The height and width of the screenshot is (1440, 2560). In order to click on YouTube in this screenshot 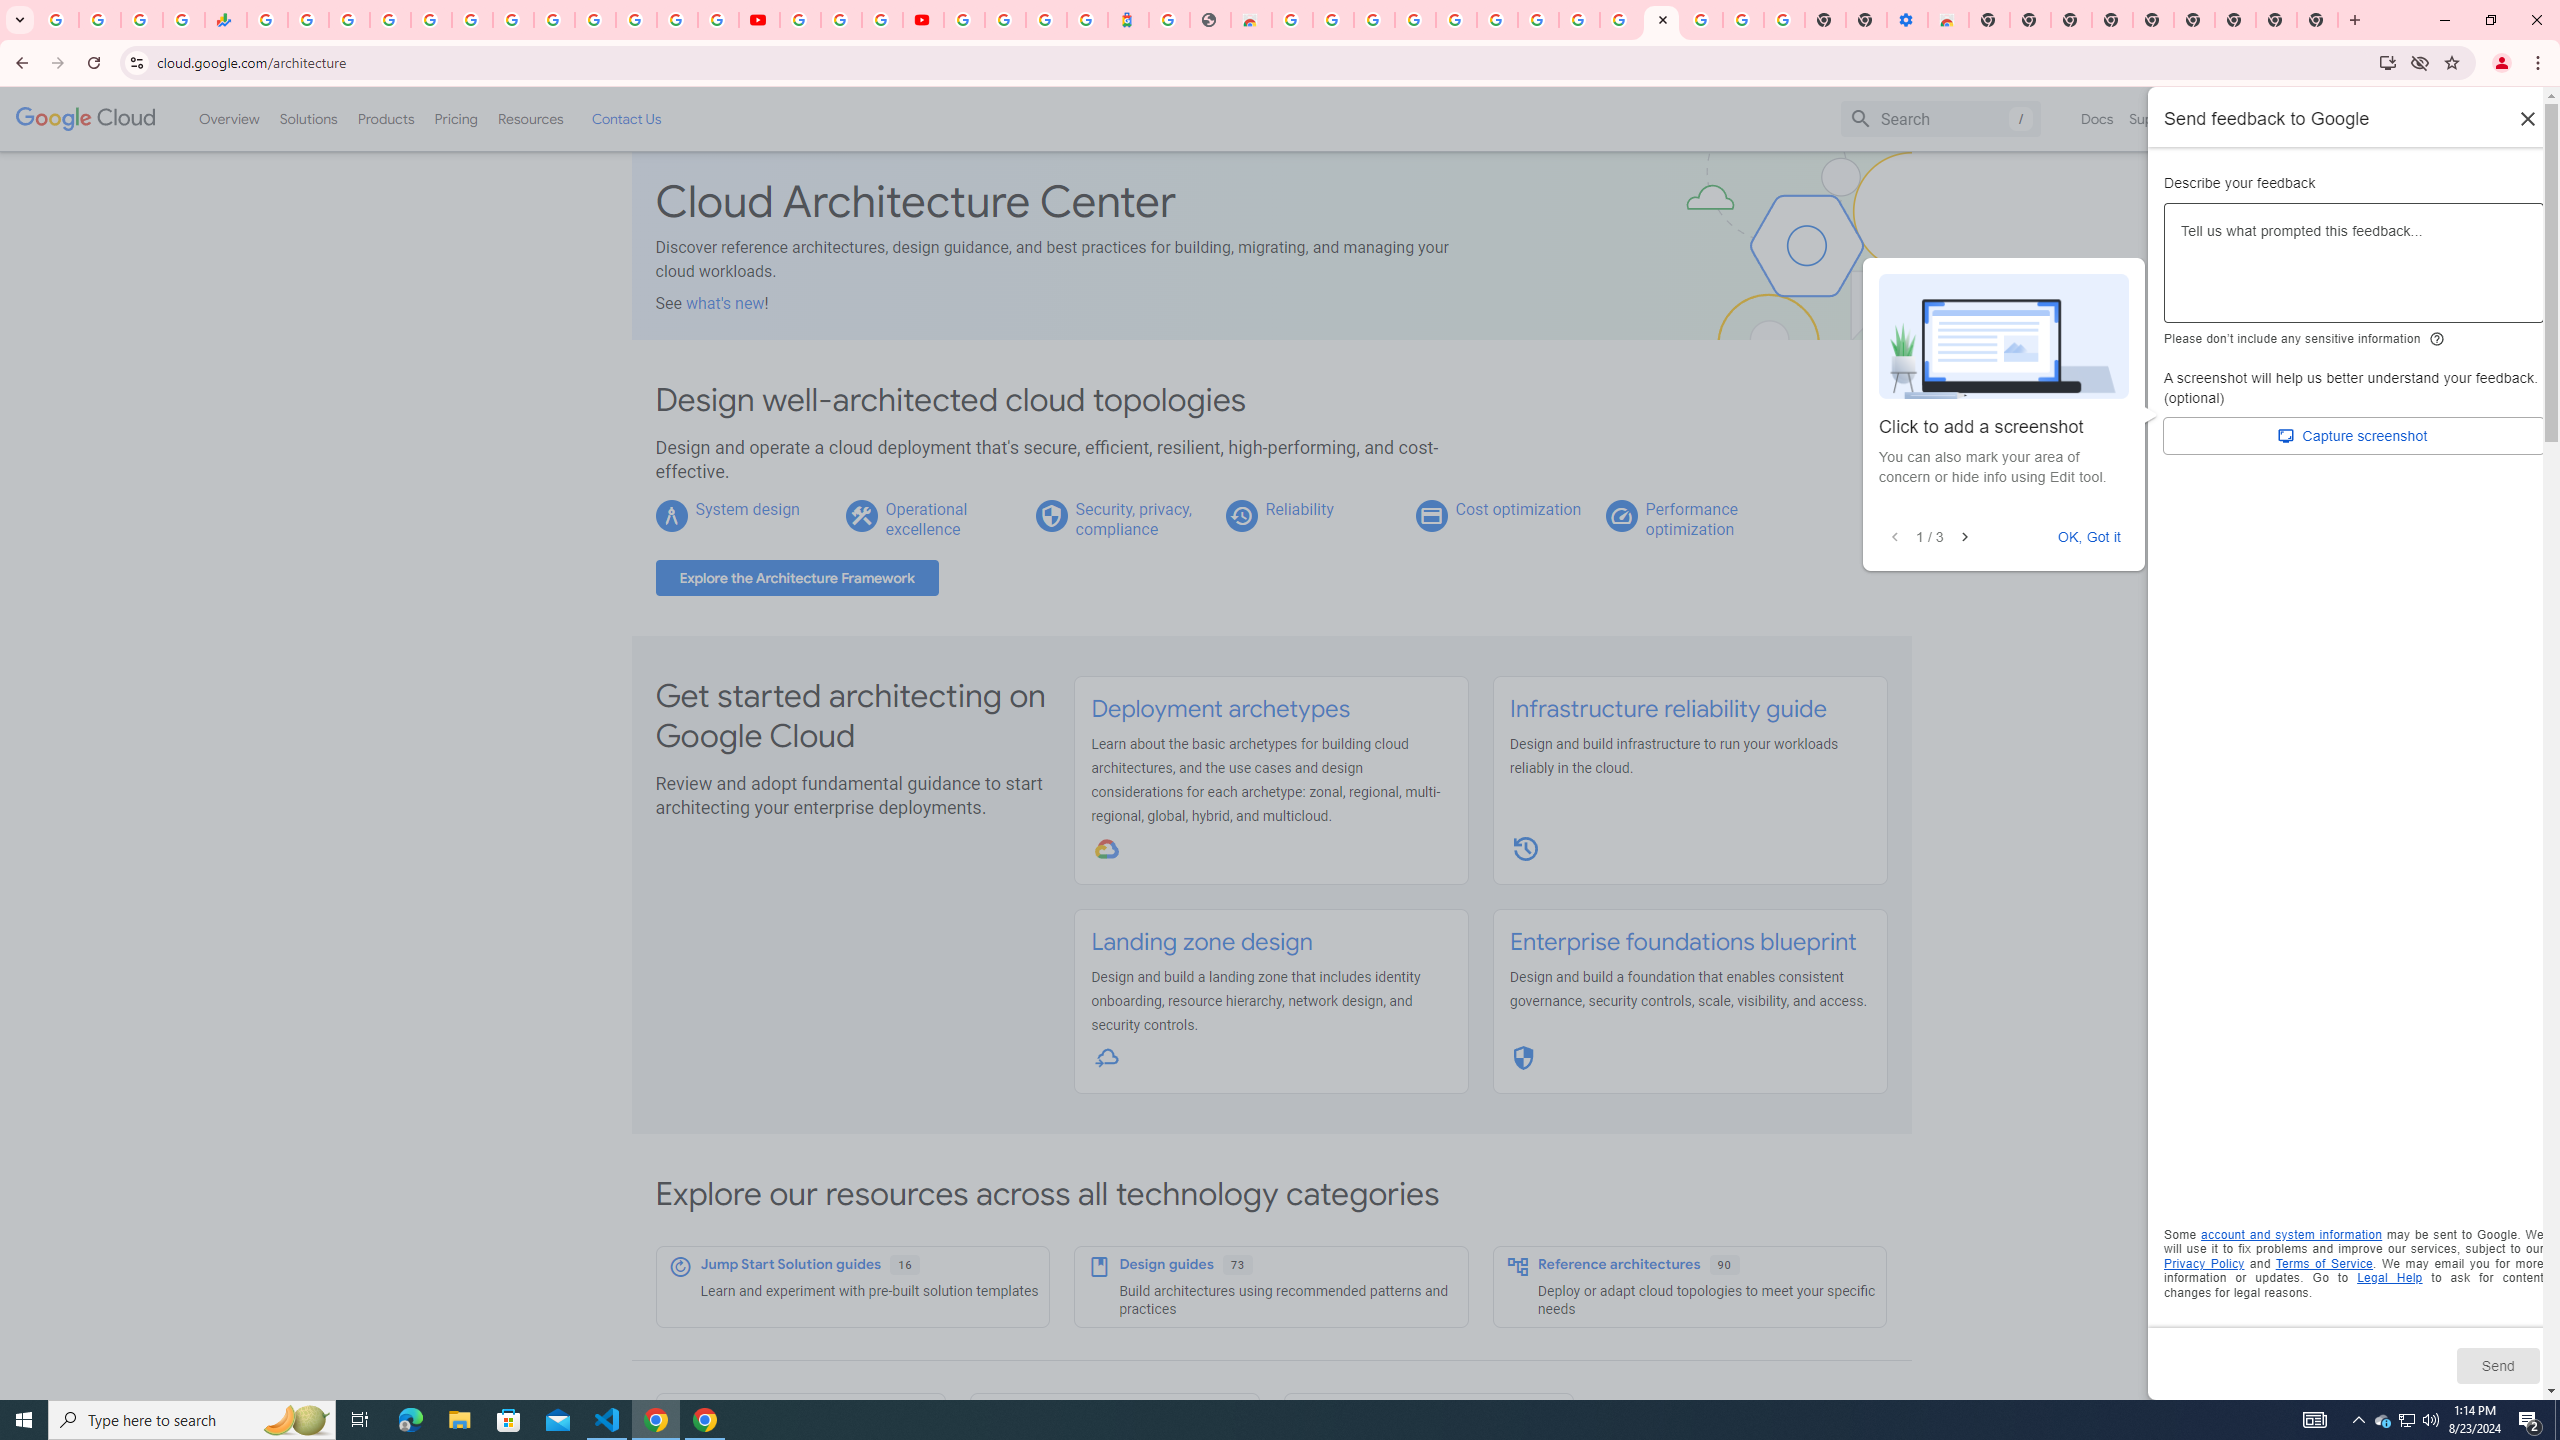, I will do `click(800, 20)`.